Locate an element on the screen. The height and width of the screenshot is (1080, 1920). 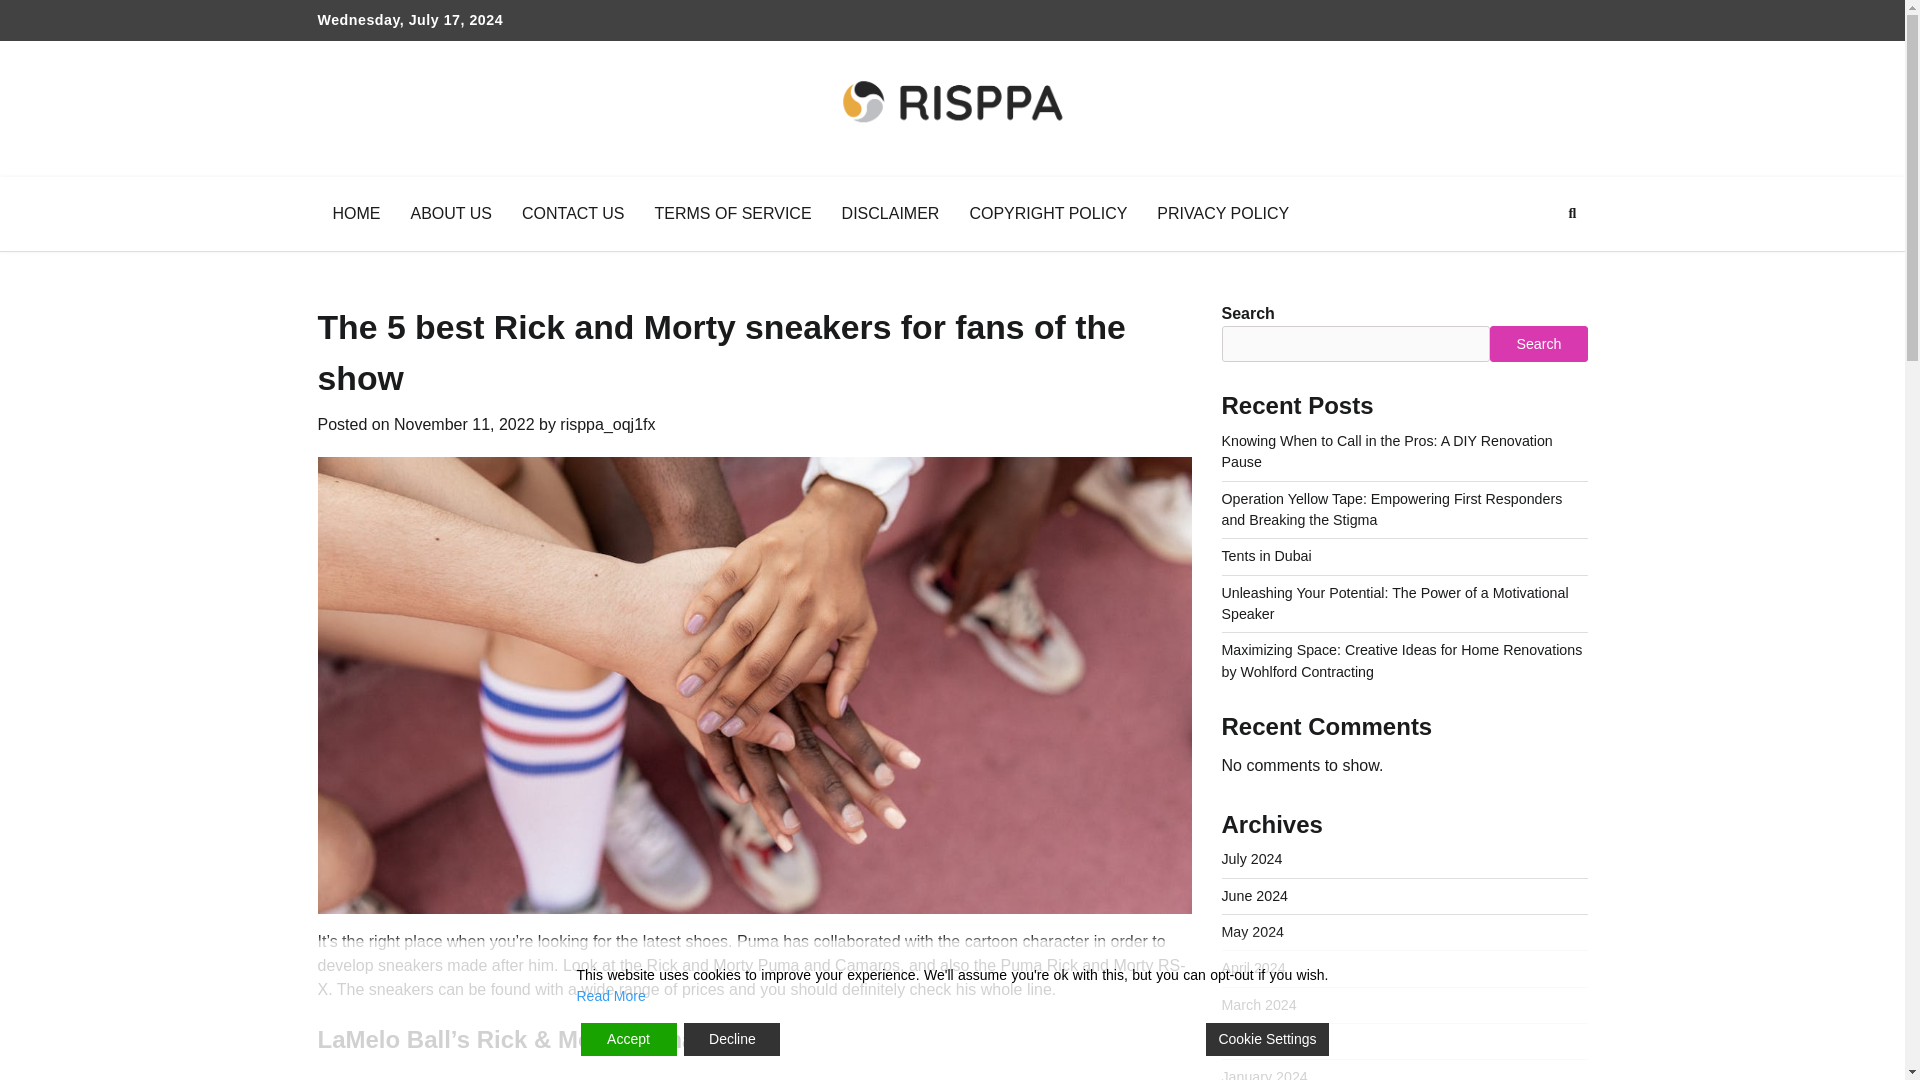
COPYRIGHT POLICY is located at coordinates (1048, 213).